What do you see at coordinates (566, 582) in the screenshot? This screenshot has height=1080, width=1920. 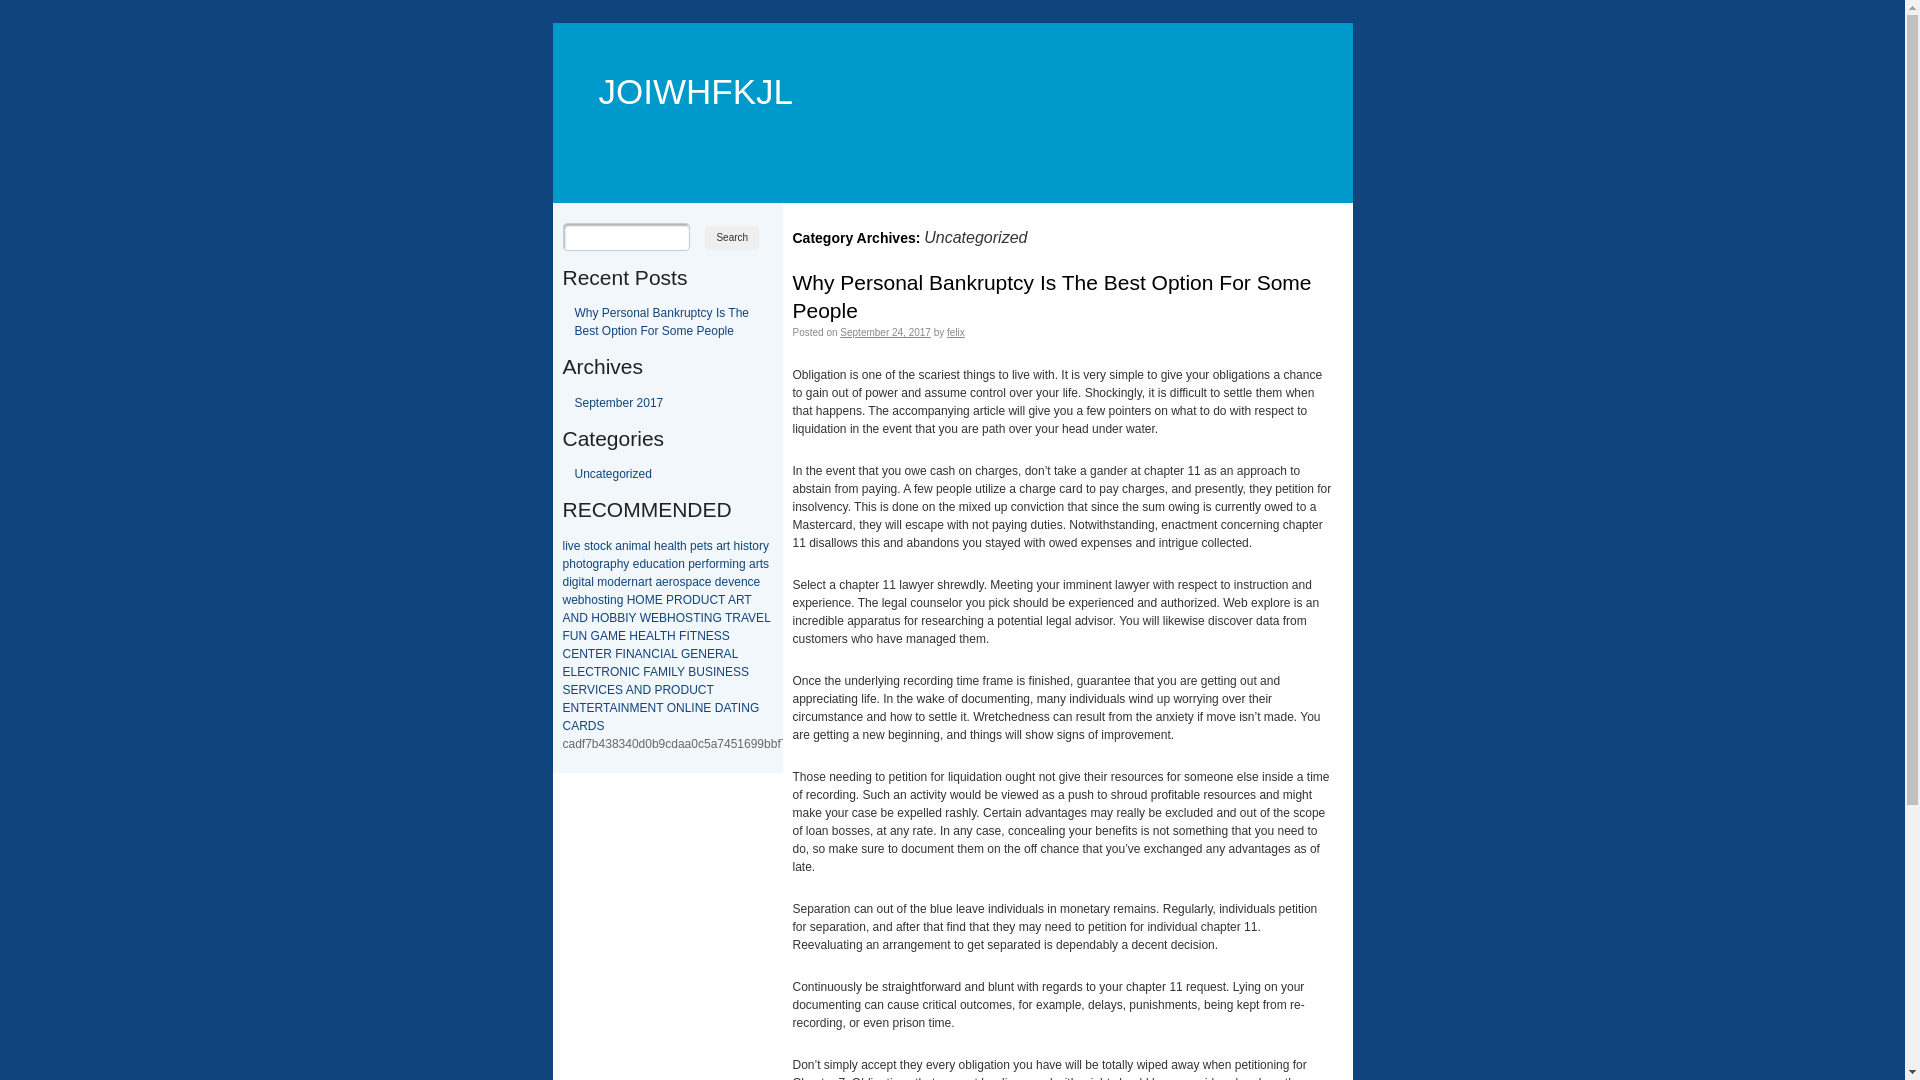 I see `d` at bounding box center [566, 582].